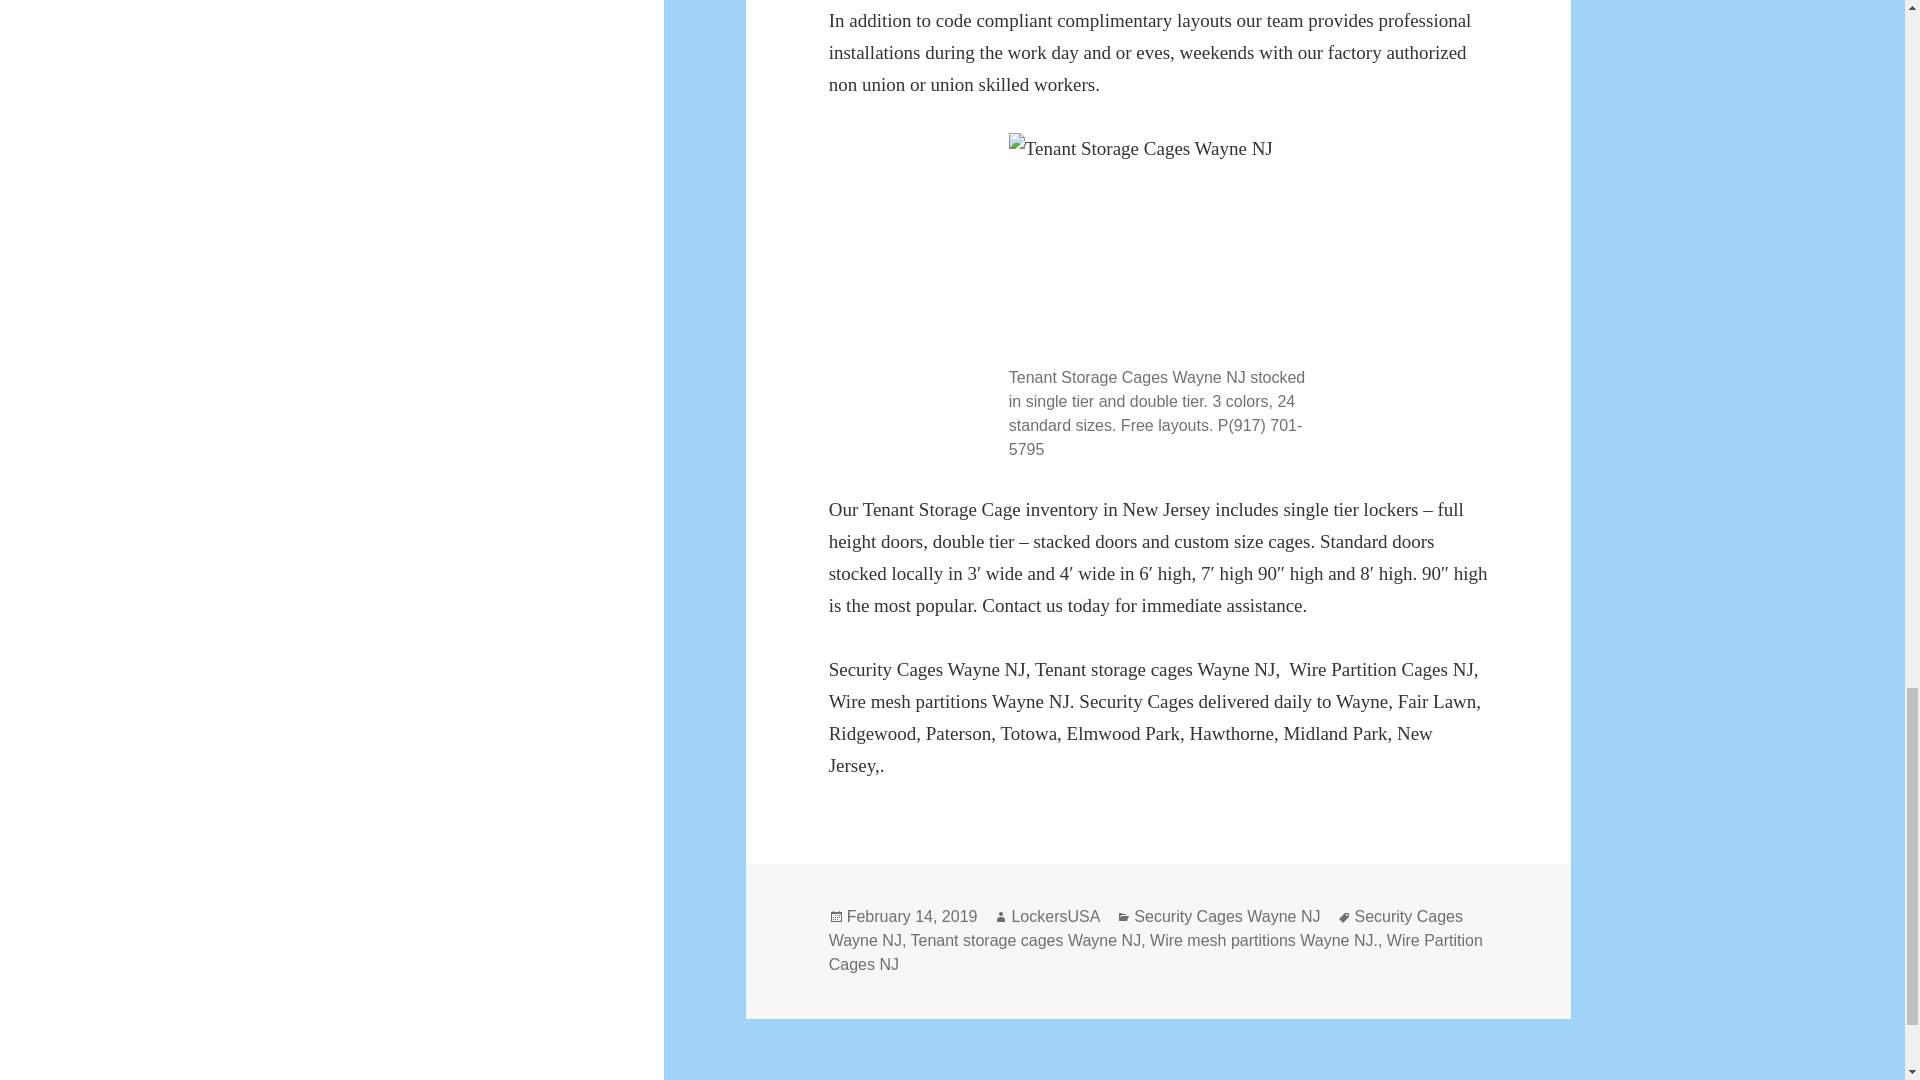 This screenshot has height=1080, width=1920. I want to click on LockersUSA, so click(1056, 916).